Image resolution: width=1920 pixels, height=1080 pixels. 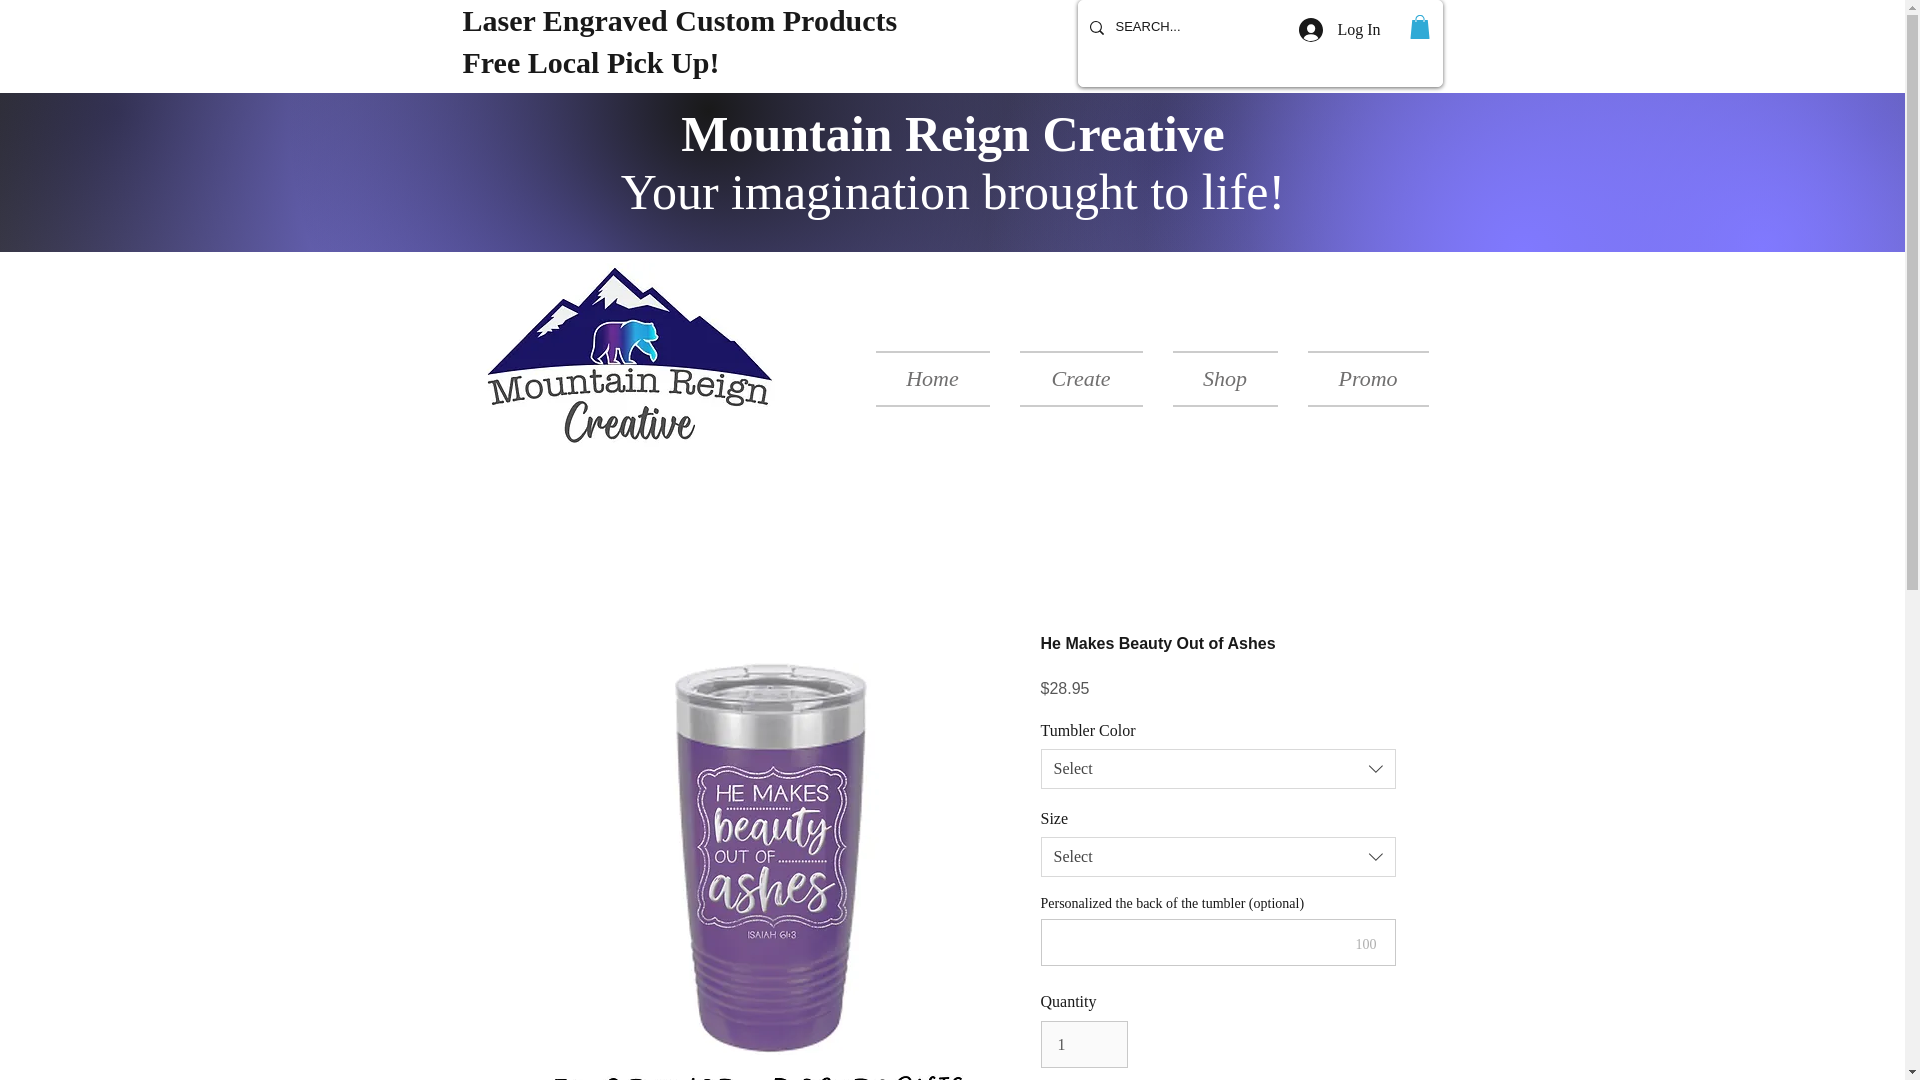 I want to click on Select, so click(x=1218, y=769).